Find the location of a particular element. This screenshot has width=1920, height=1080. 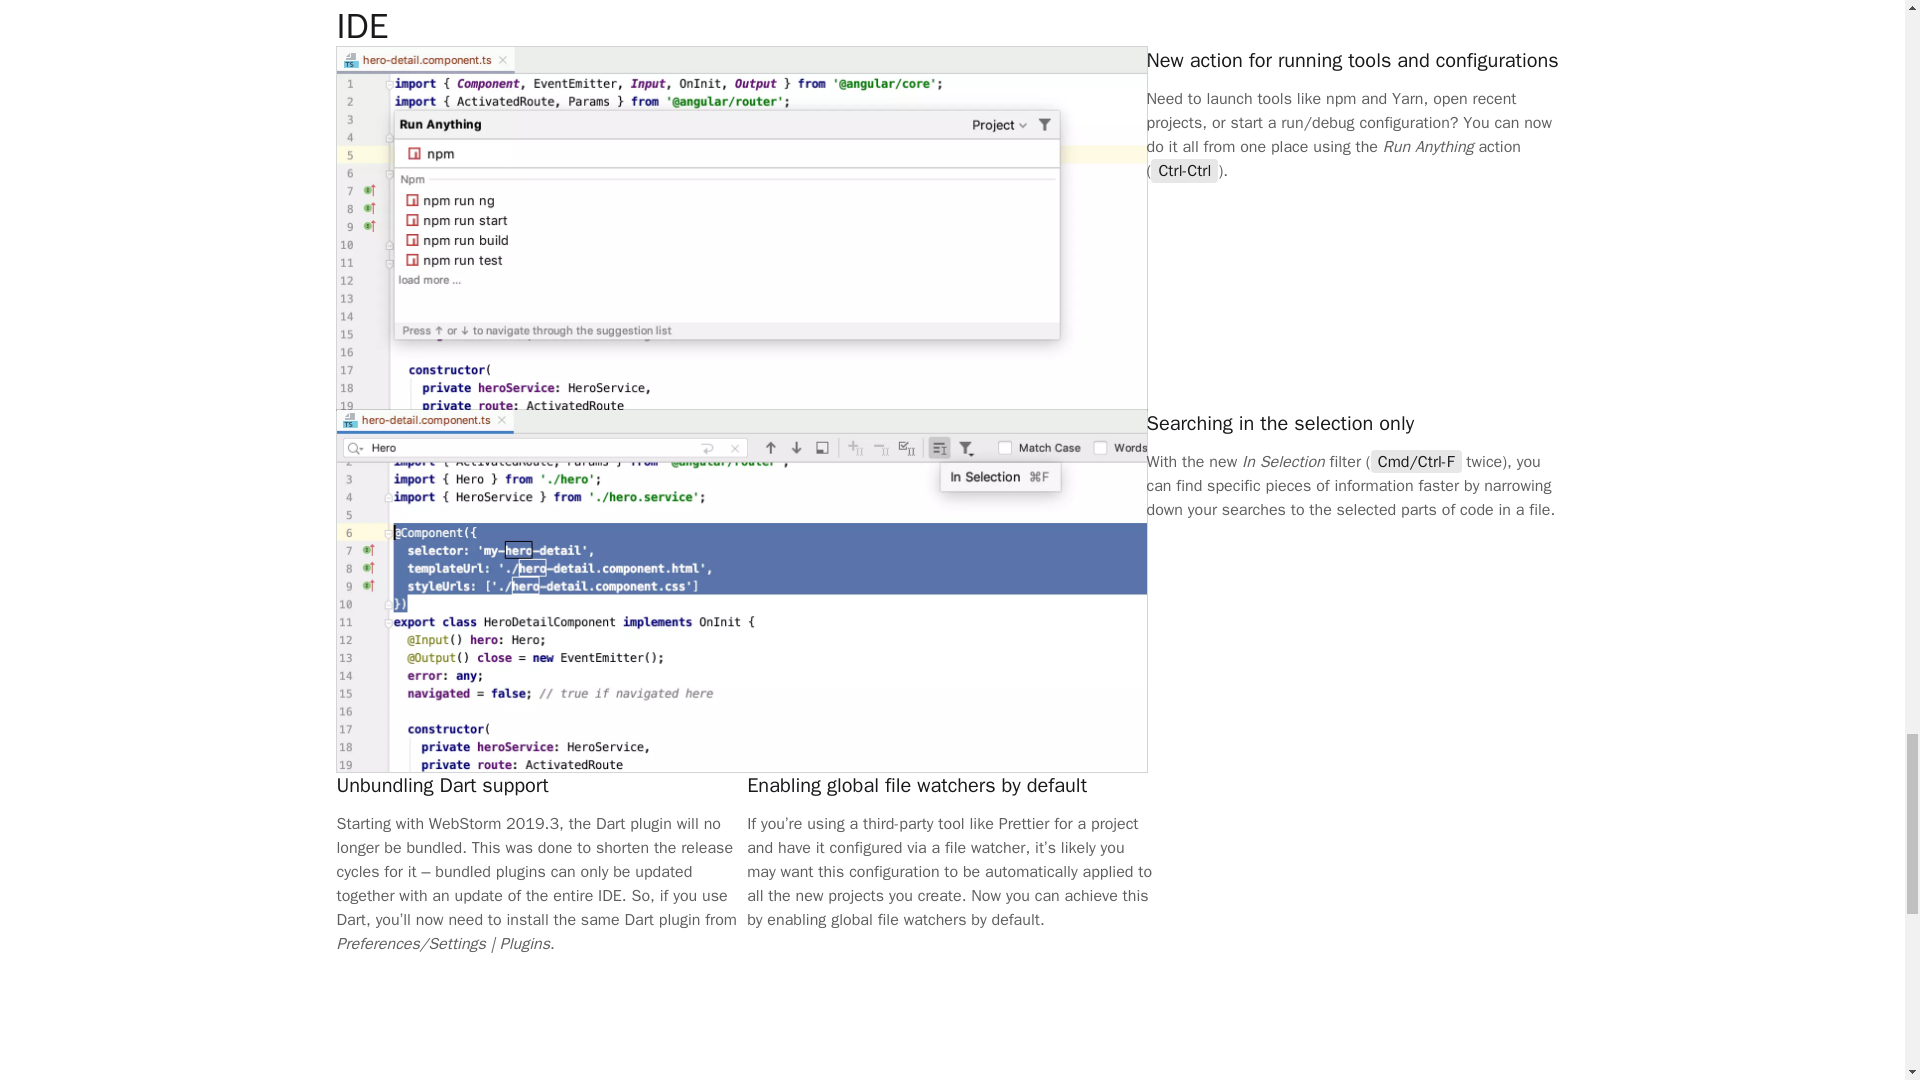

Run Anything action is located at coordinates (1352, 60).